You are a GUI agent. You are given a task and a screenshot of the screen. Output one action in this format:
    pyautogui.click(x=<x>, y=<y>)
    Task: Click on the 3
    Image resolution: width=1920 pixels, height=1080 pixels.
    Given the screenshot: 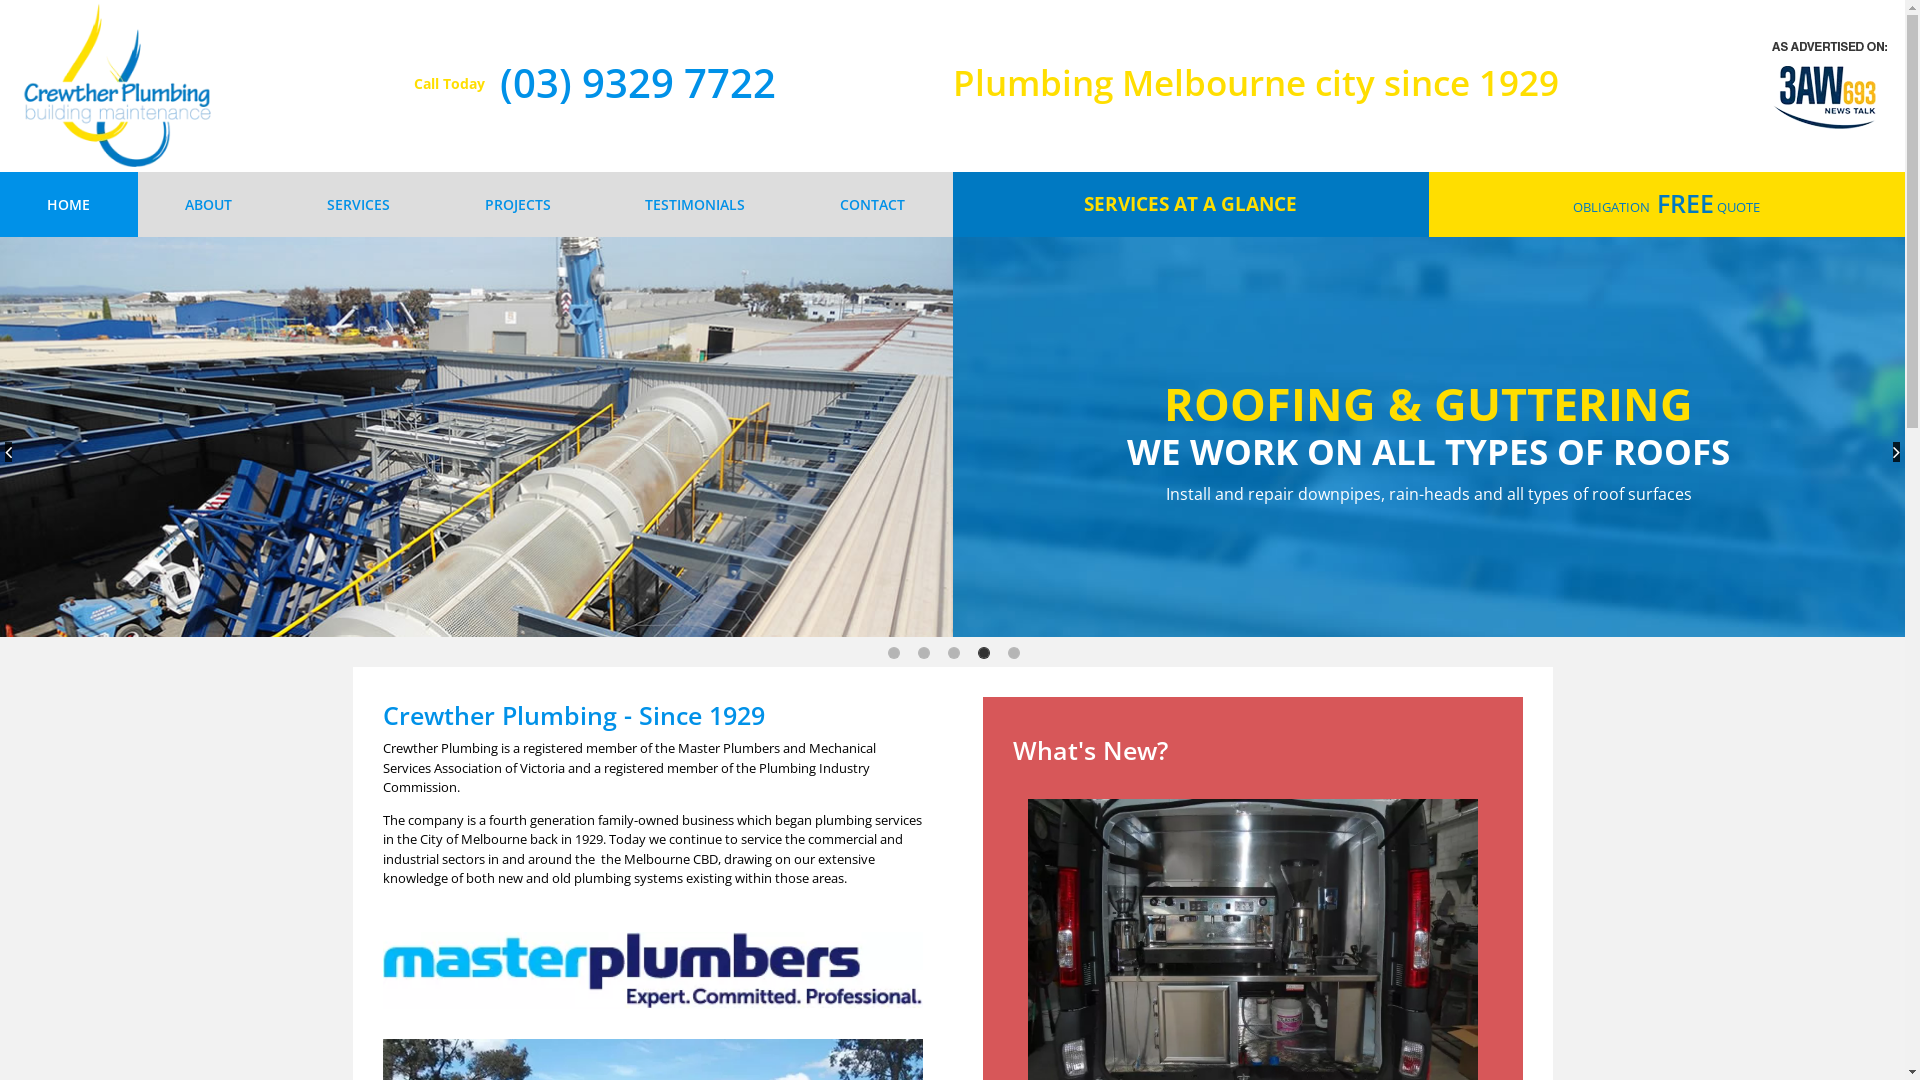 What is the action you would take?
    pyautogui.click(x=954, y=652)
    